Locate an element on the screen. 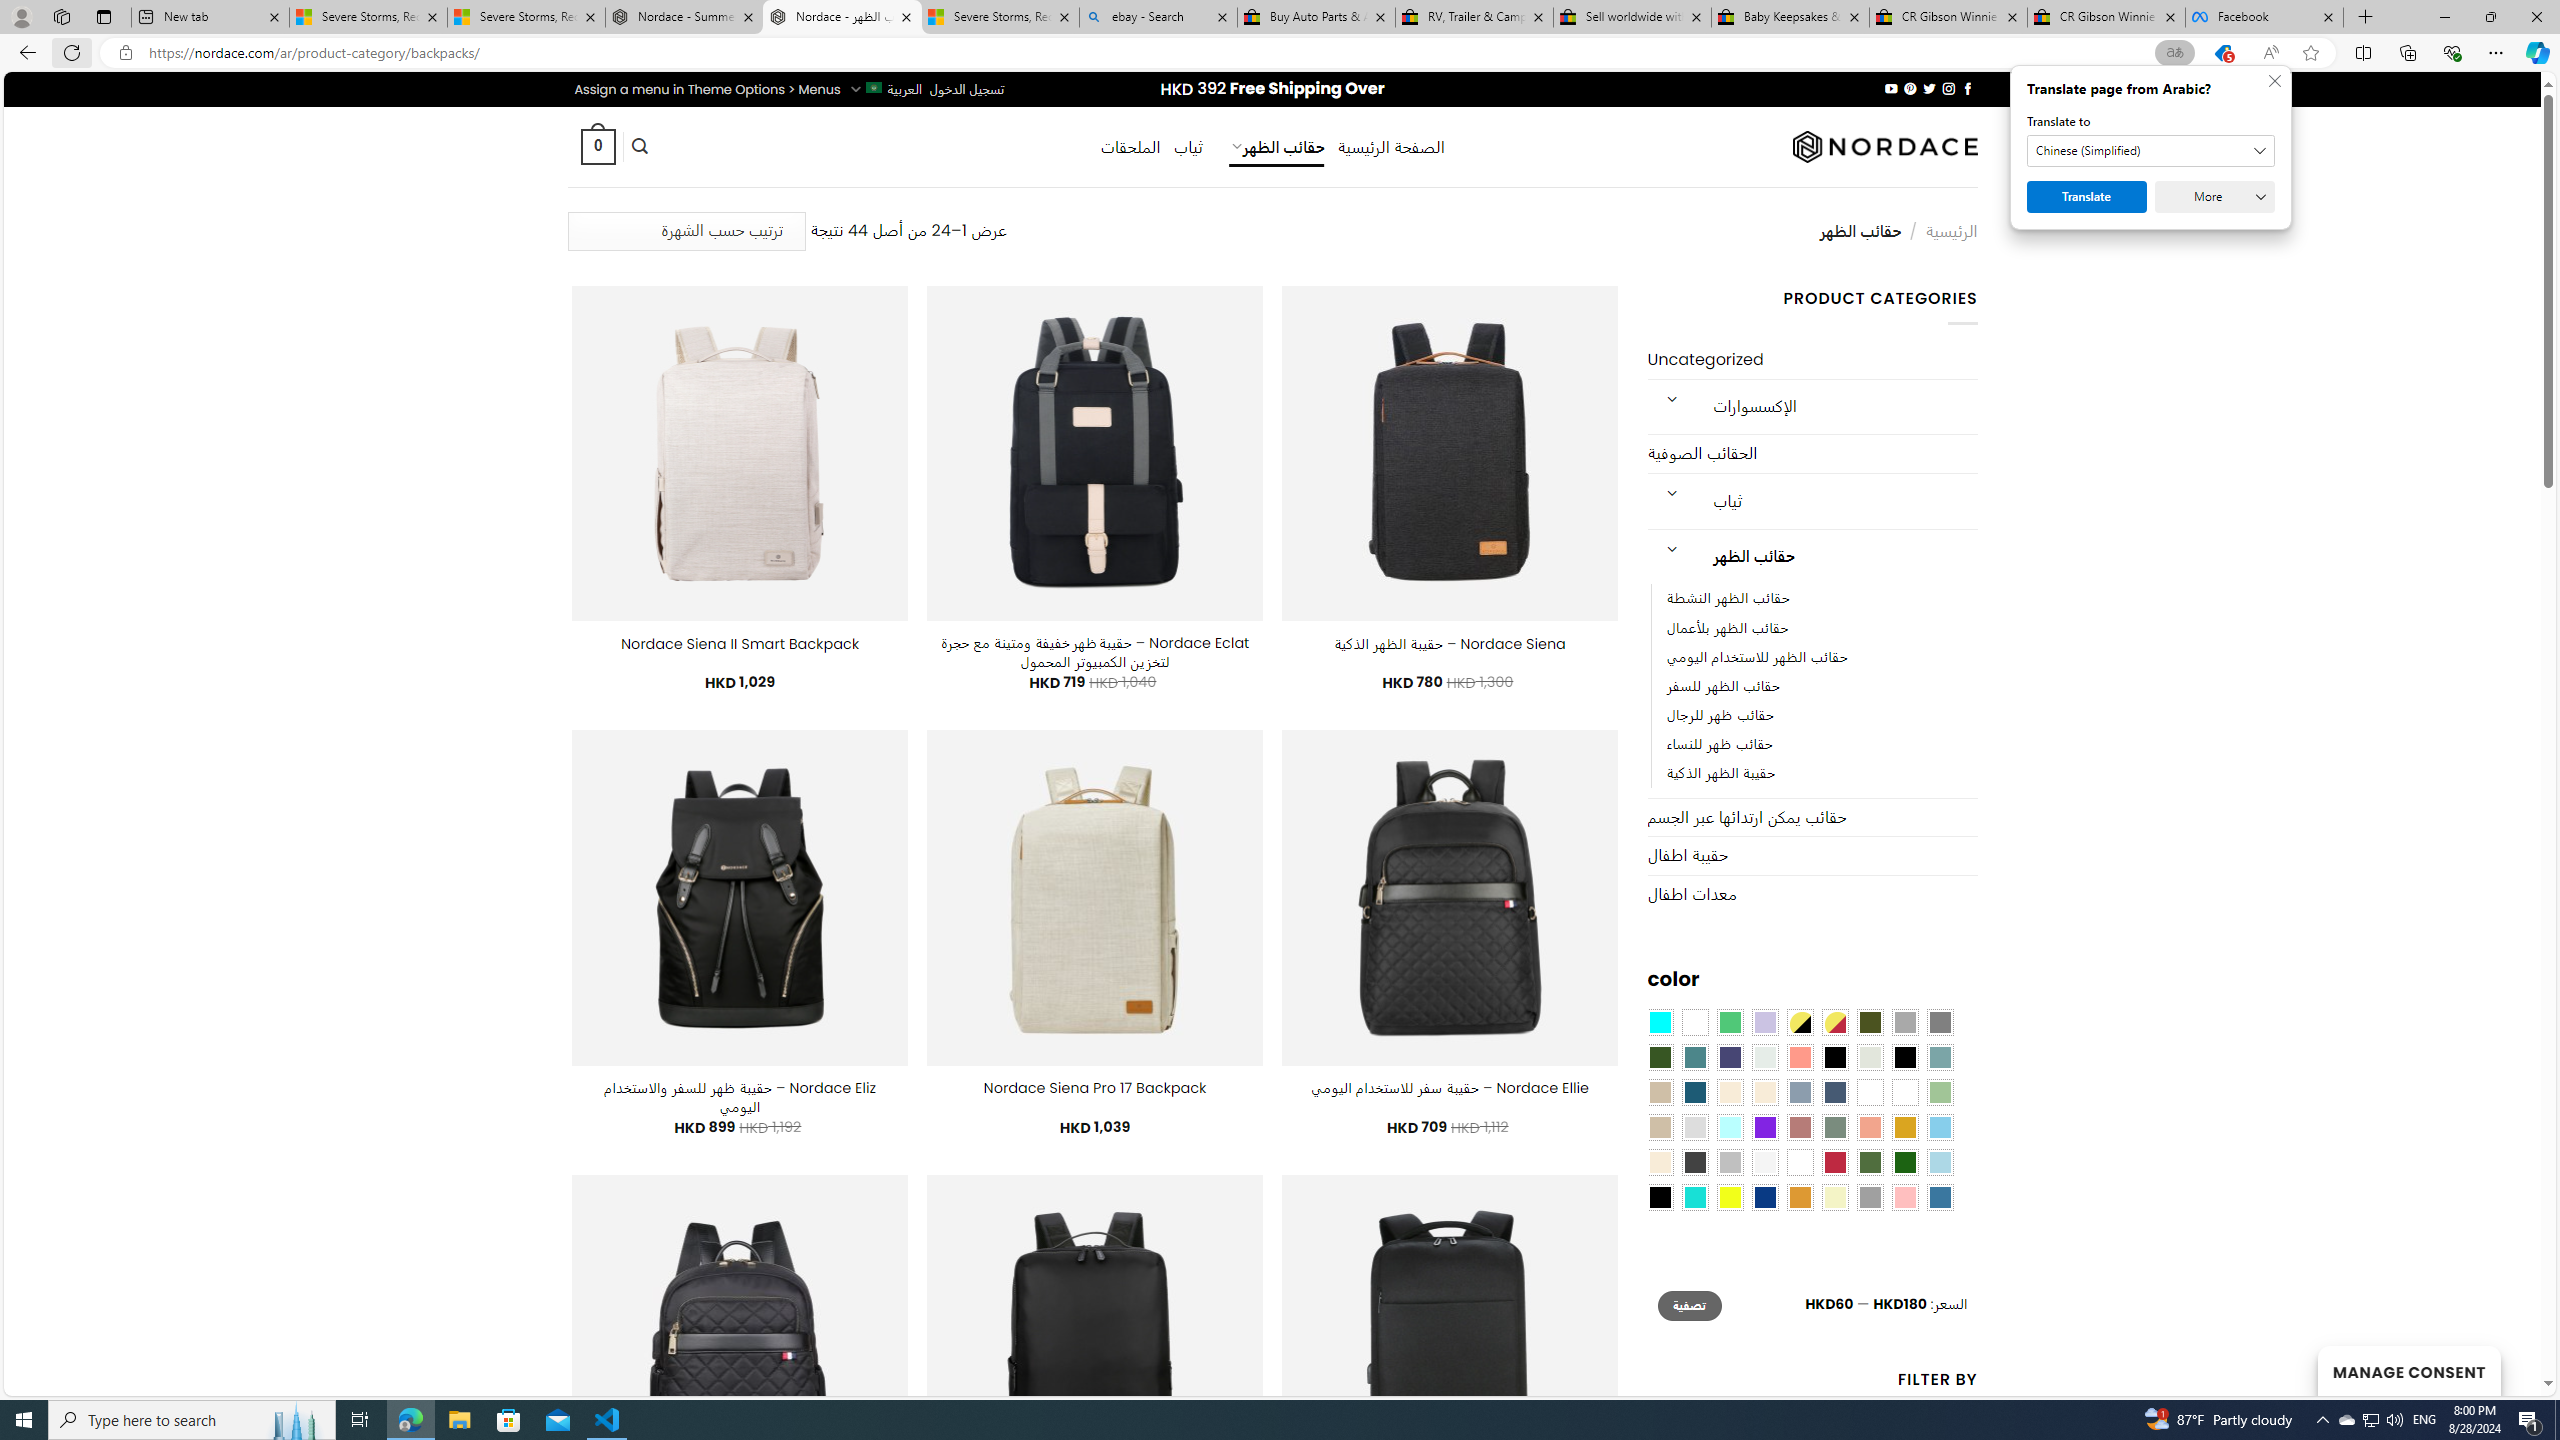 This screenshot has width=2560, height=1440. Follow on Instagram is located at coordinates (1949, 88).